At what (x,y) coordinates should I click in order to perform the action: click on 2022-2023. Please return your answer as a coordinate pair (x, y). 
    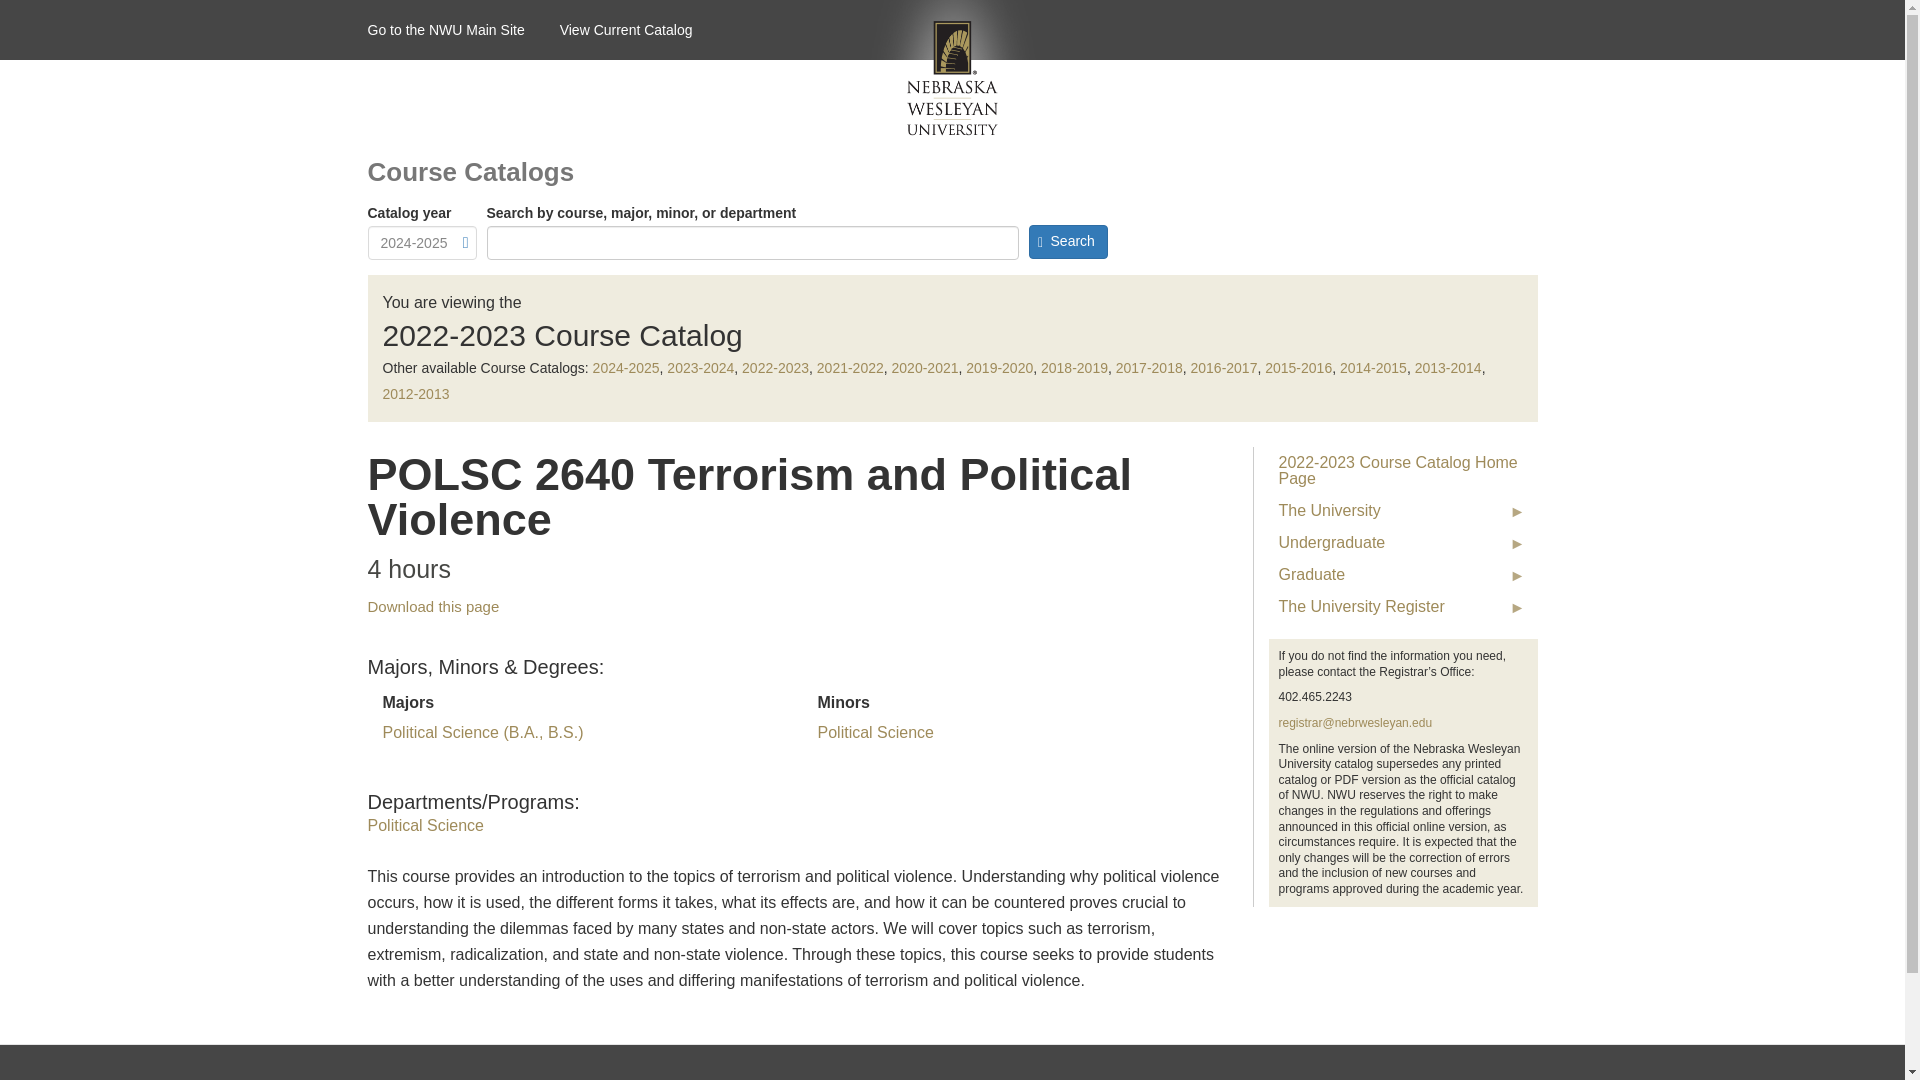
    Looking at the image, I should click on (774, 367).